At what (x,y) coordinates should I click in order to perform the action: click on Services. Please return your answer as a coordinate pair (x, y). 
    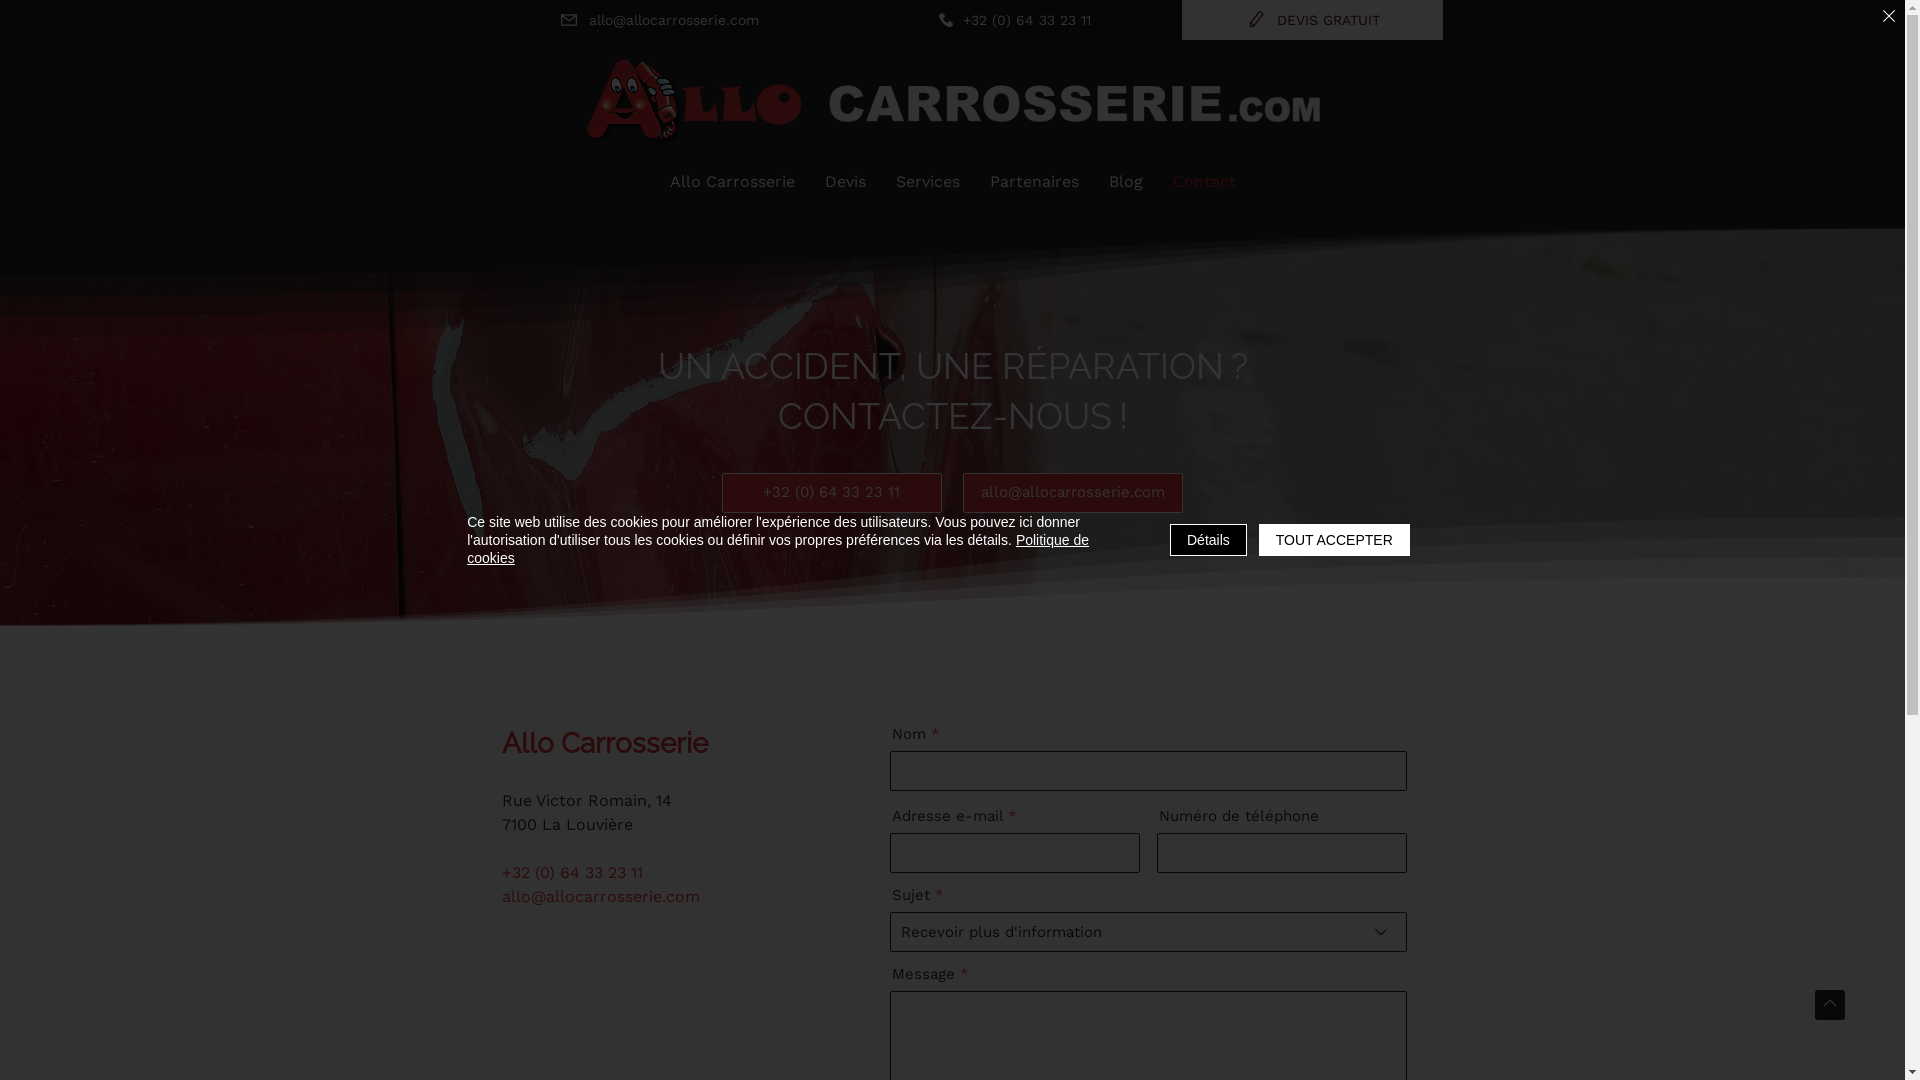
    Looking at the image, I should click on (927, 182).